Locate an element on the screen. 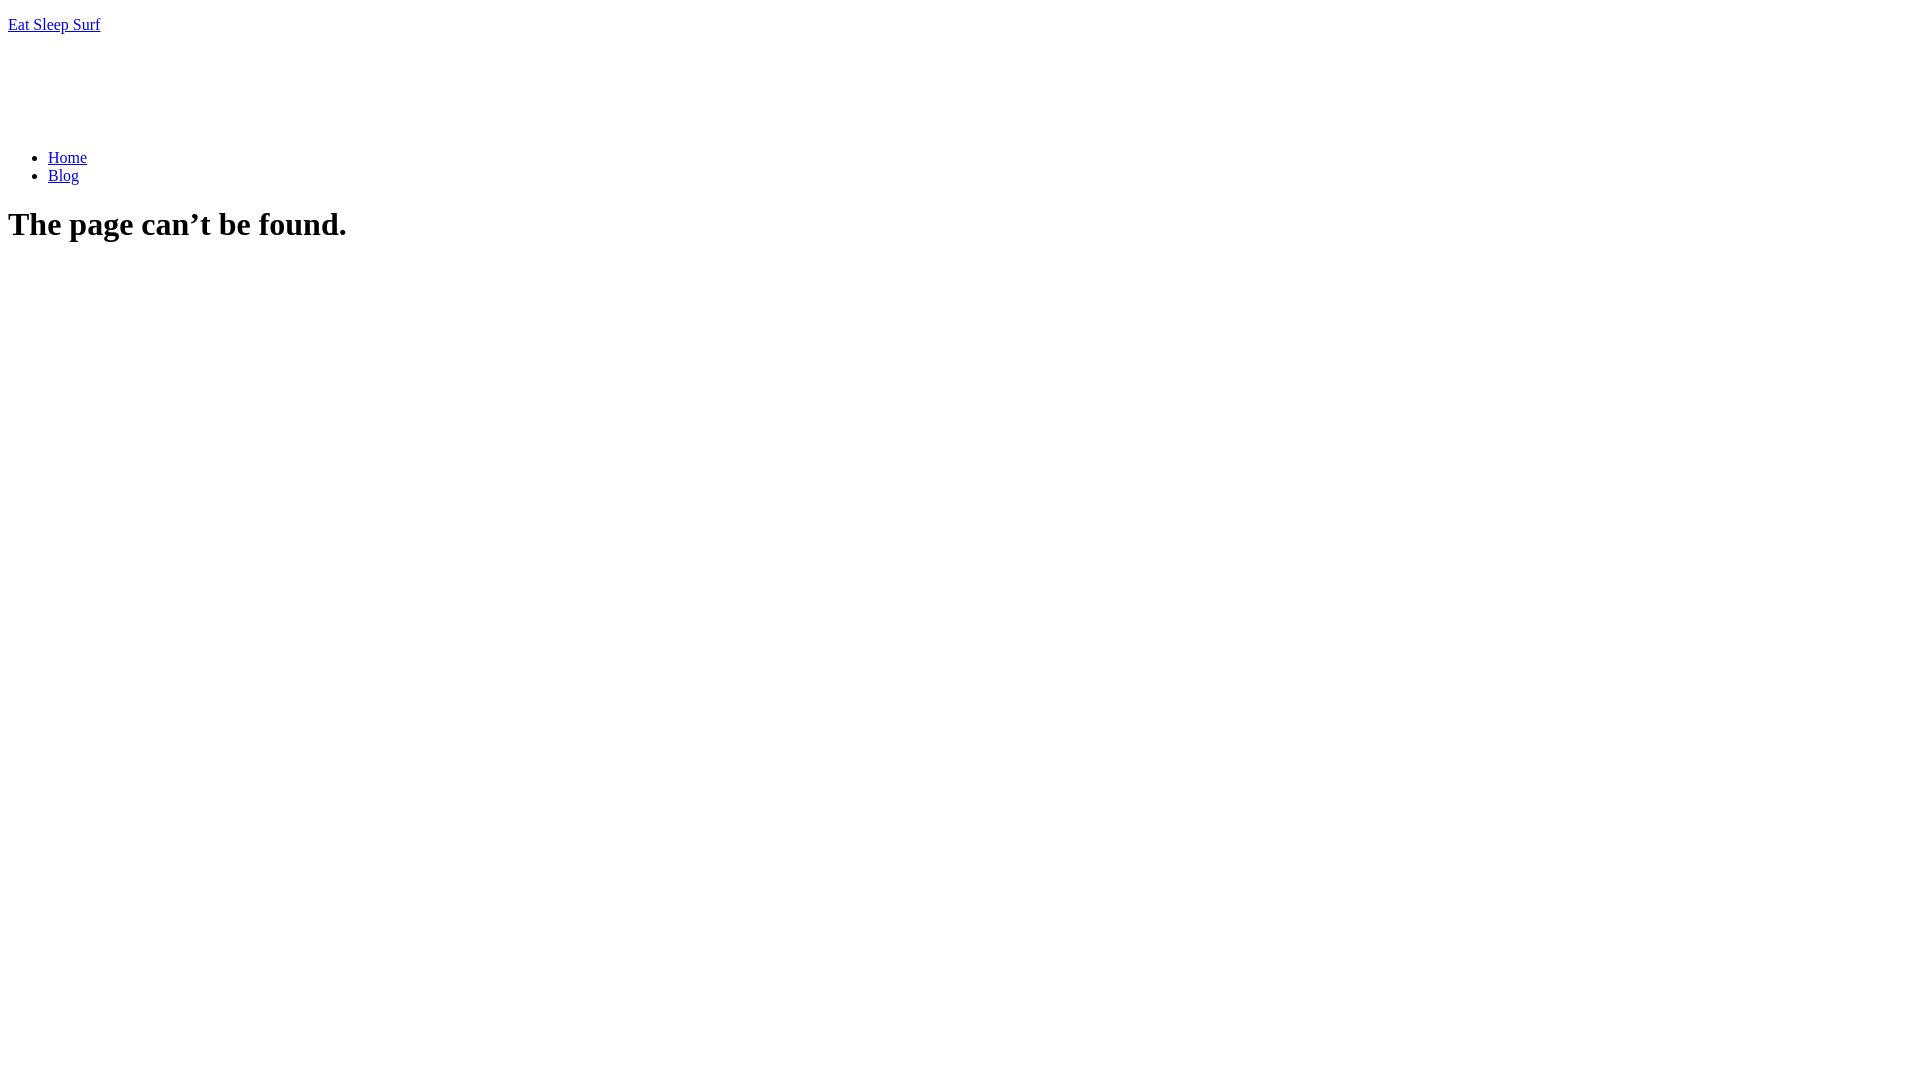 The width and height of the screenshot is (1920, 1080). Home is located at coordinates (68, 158).